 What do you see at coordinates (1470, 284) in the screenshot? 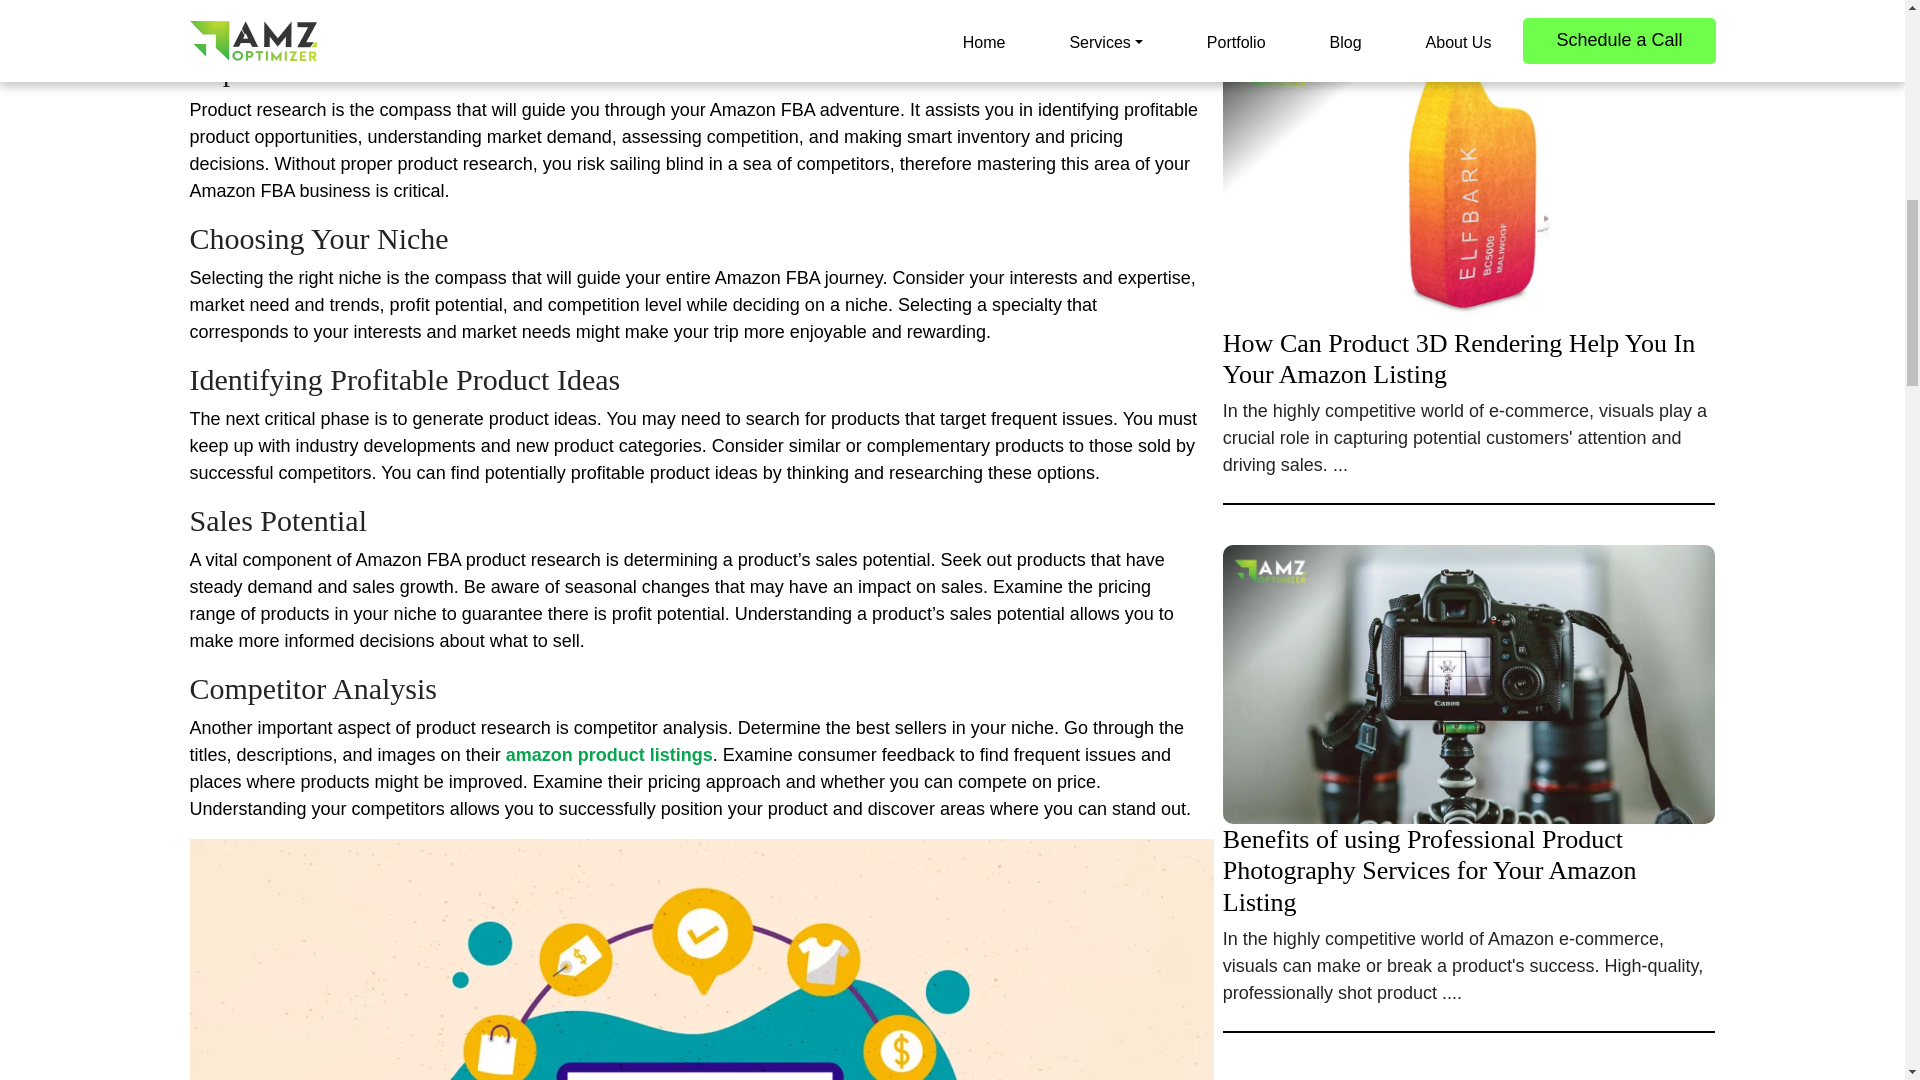
I see `How Can Product 3D Rendering Help You In Your Amazon Listing` at bounding box center [1470, 284].